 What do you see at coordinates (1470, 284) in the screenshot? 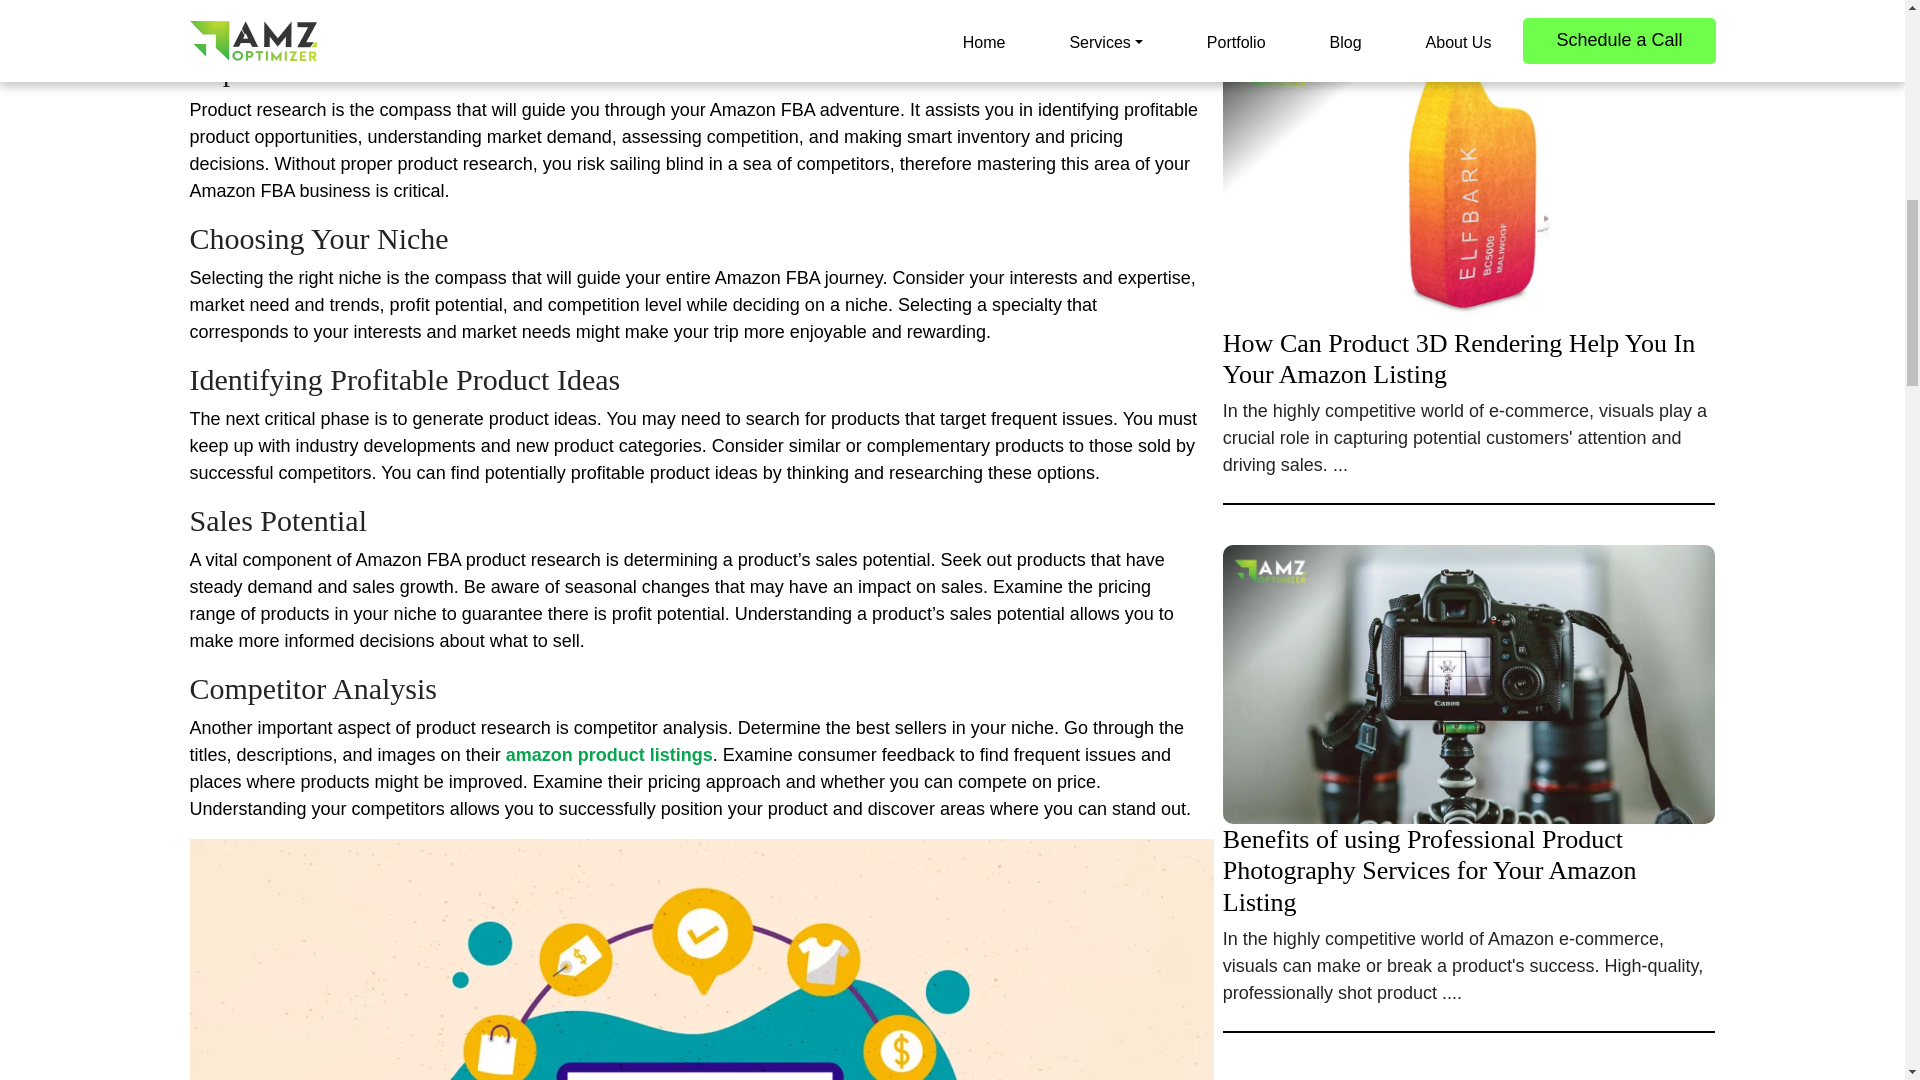
I see `How Can Product 3D Rendering Help You In Your Amazon Listing` at bounding box center [1470, 284].